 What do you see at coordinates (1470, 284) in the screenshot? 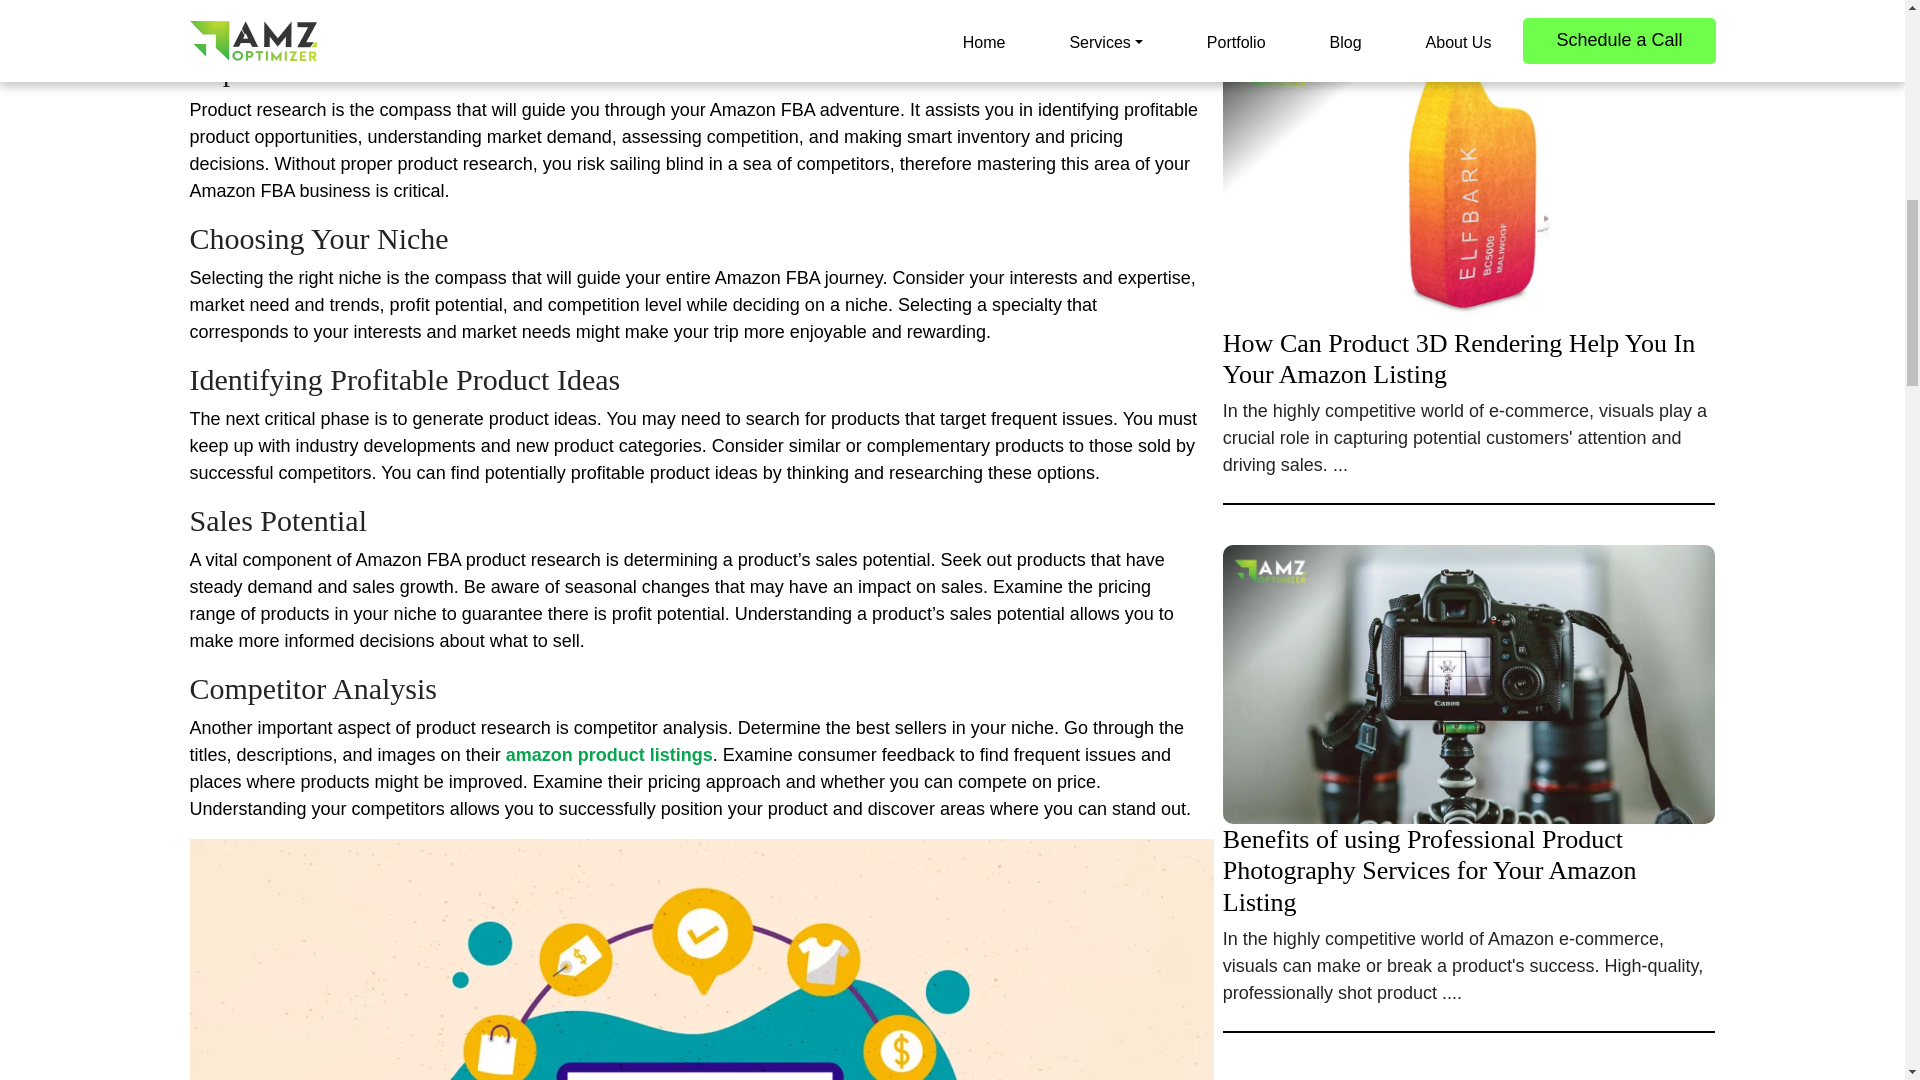
I see `How Can Product 3D Rendering Help You In Your Amazon Listing` at bounding box center [1470, 284].